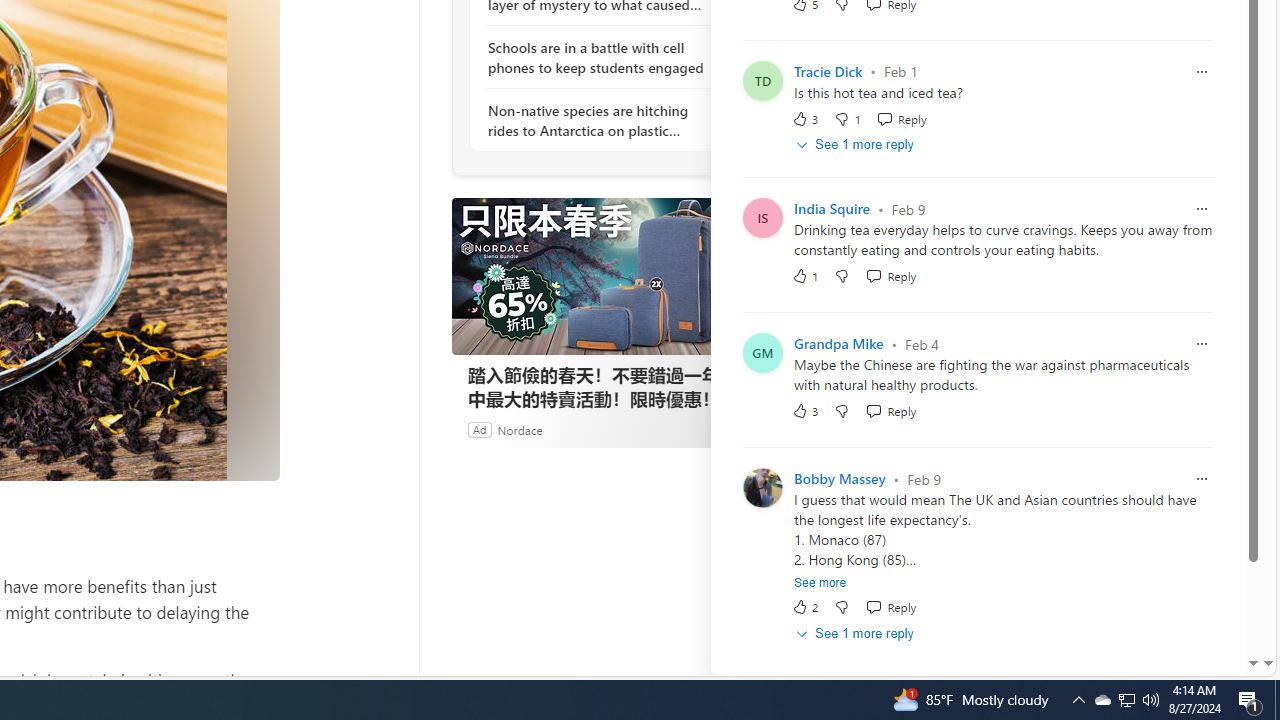 The height and width of the screenshot is (720, 1280). I want to click on Nordace, so click(519, 429).